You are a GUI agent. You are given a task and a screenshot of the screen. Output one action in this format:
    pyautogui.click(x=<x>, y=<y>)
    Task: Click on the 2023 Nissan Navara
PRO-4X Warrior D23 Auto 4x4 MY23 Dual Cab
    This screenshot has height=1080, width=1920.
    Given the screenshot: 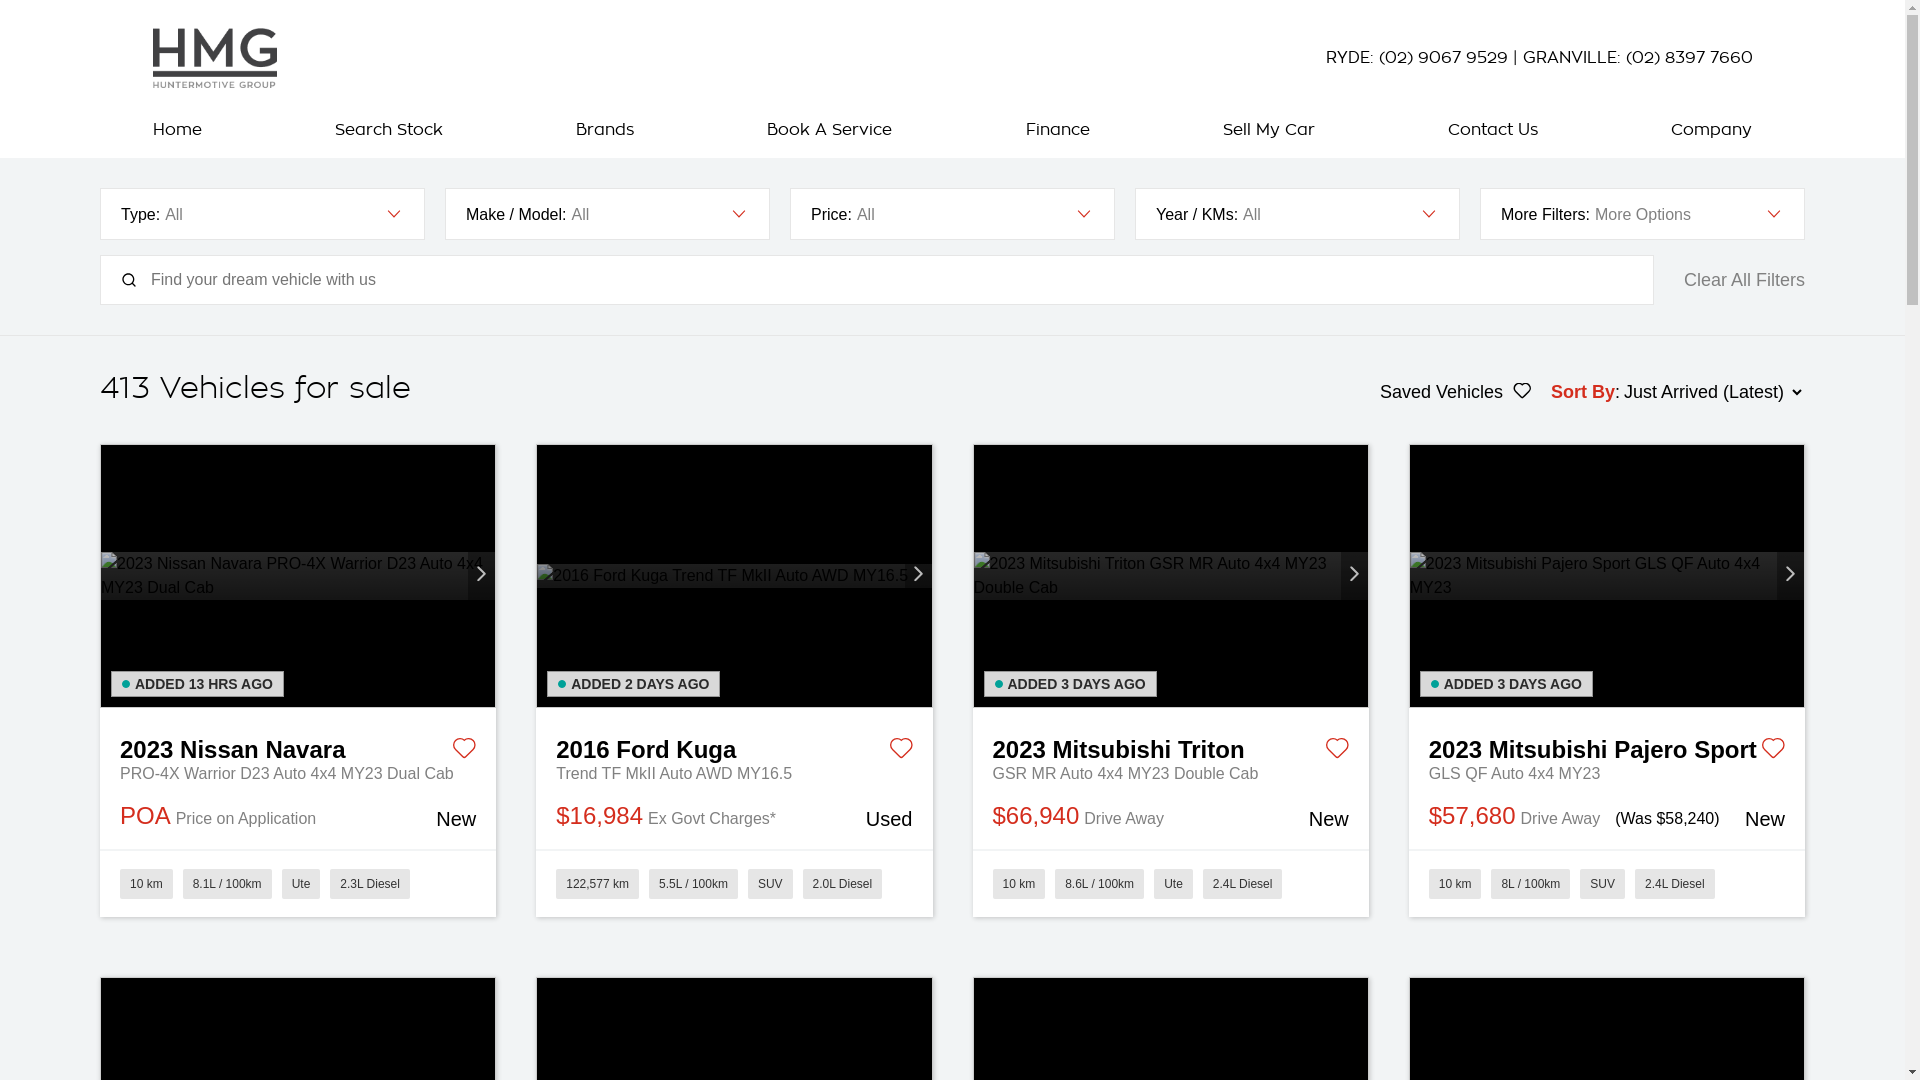 What is the action you would take?
    pyautogui.click(x=298, y=747)
    